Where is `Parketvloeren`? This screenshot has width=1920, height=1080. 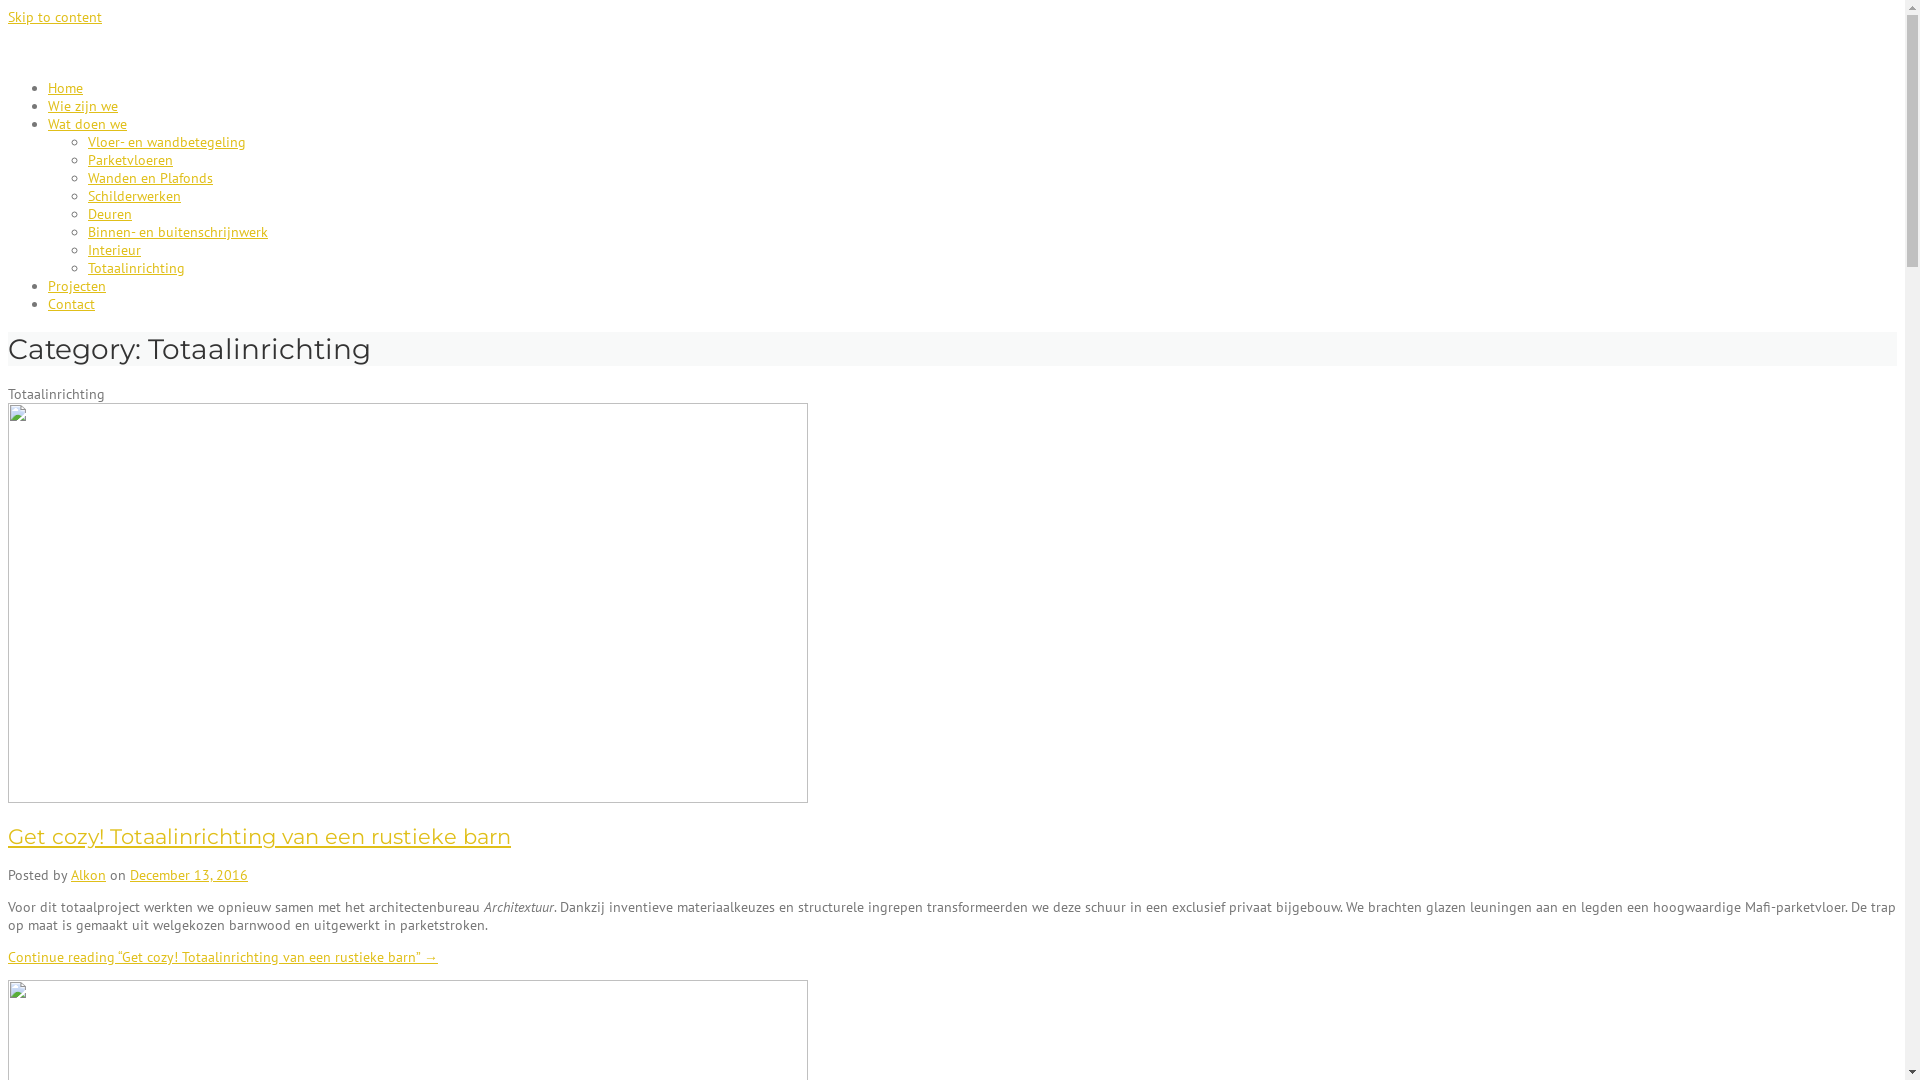 Parketvloeren is located at coordinates (130, 160).